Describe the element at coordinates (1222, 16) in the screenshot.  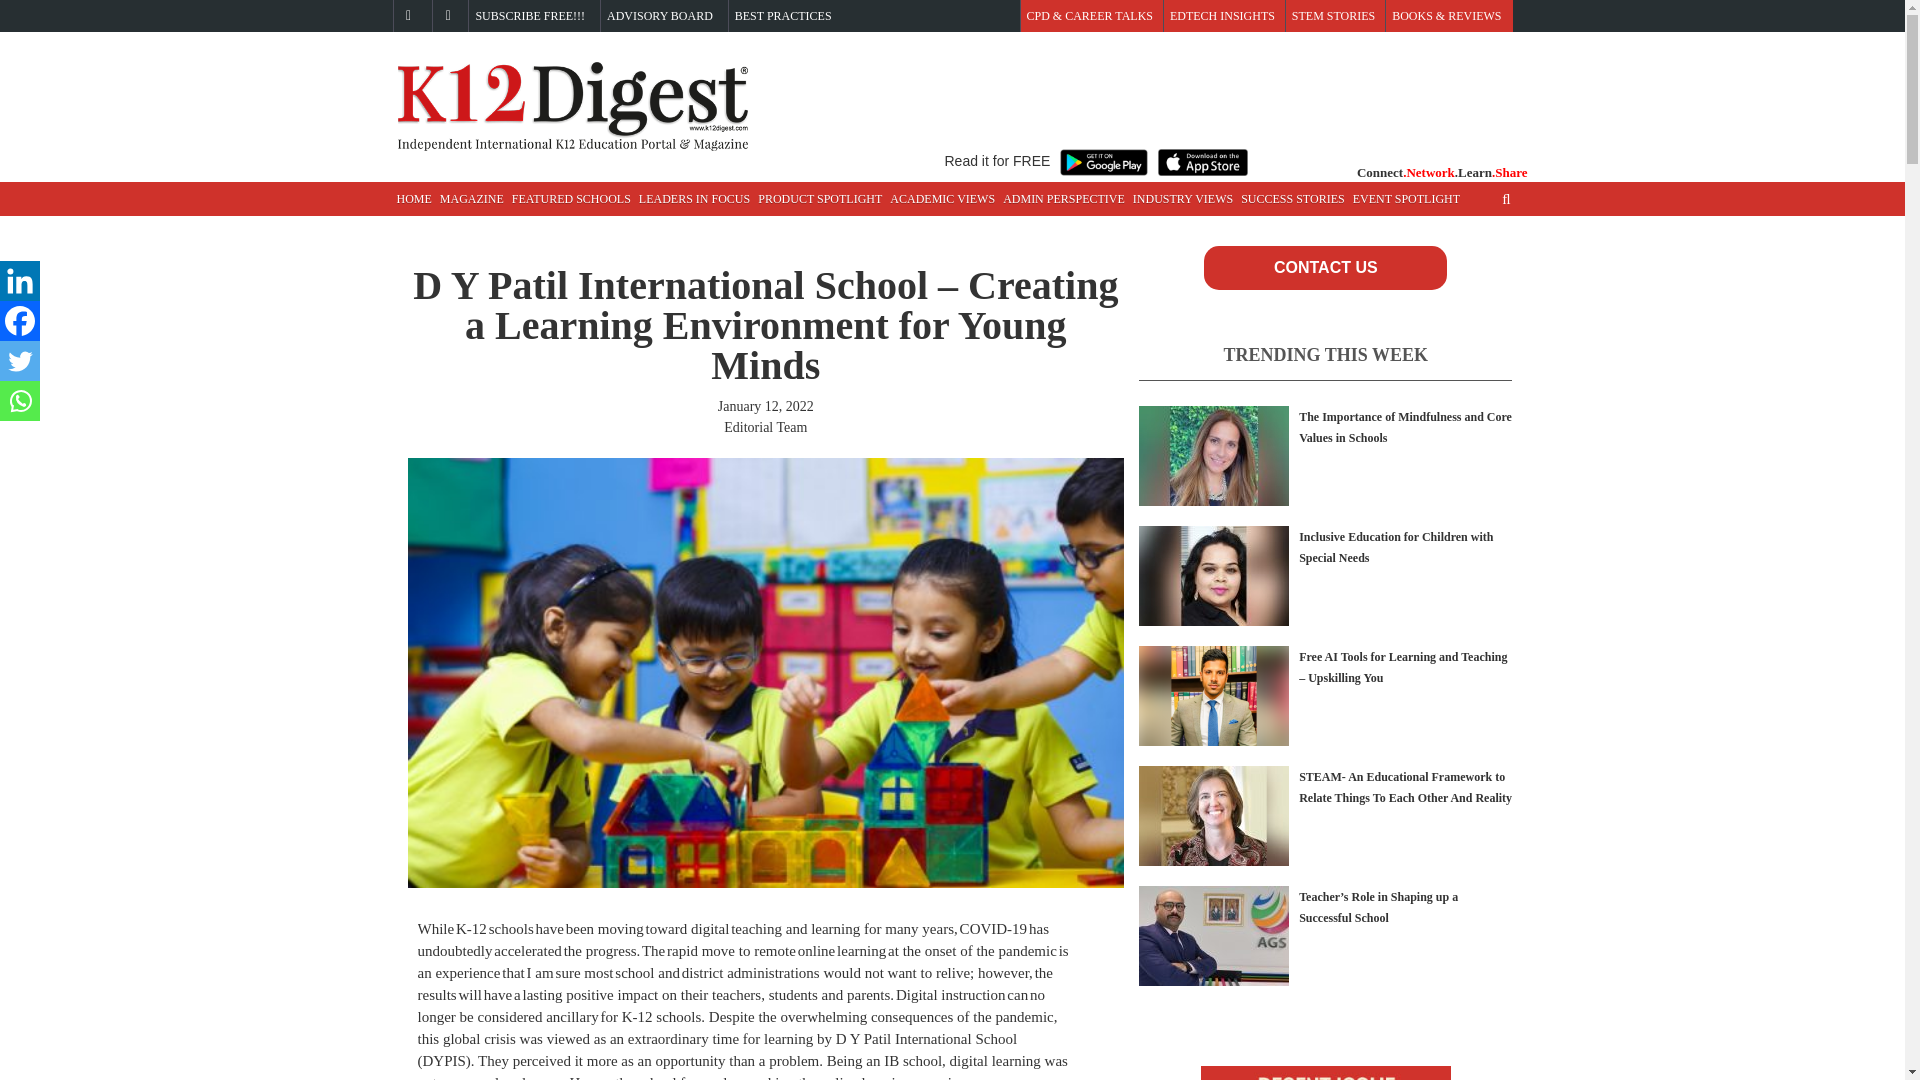
I see `EDTECH INSIGHTS` at that location.